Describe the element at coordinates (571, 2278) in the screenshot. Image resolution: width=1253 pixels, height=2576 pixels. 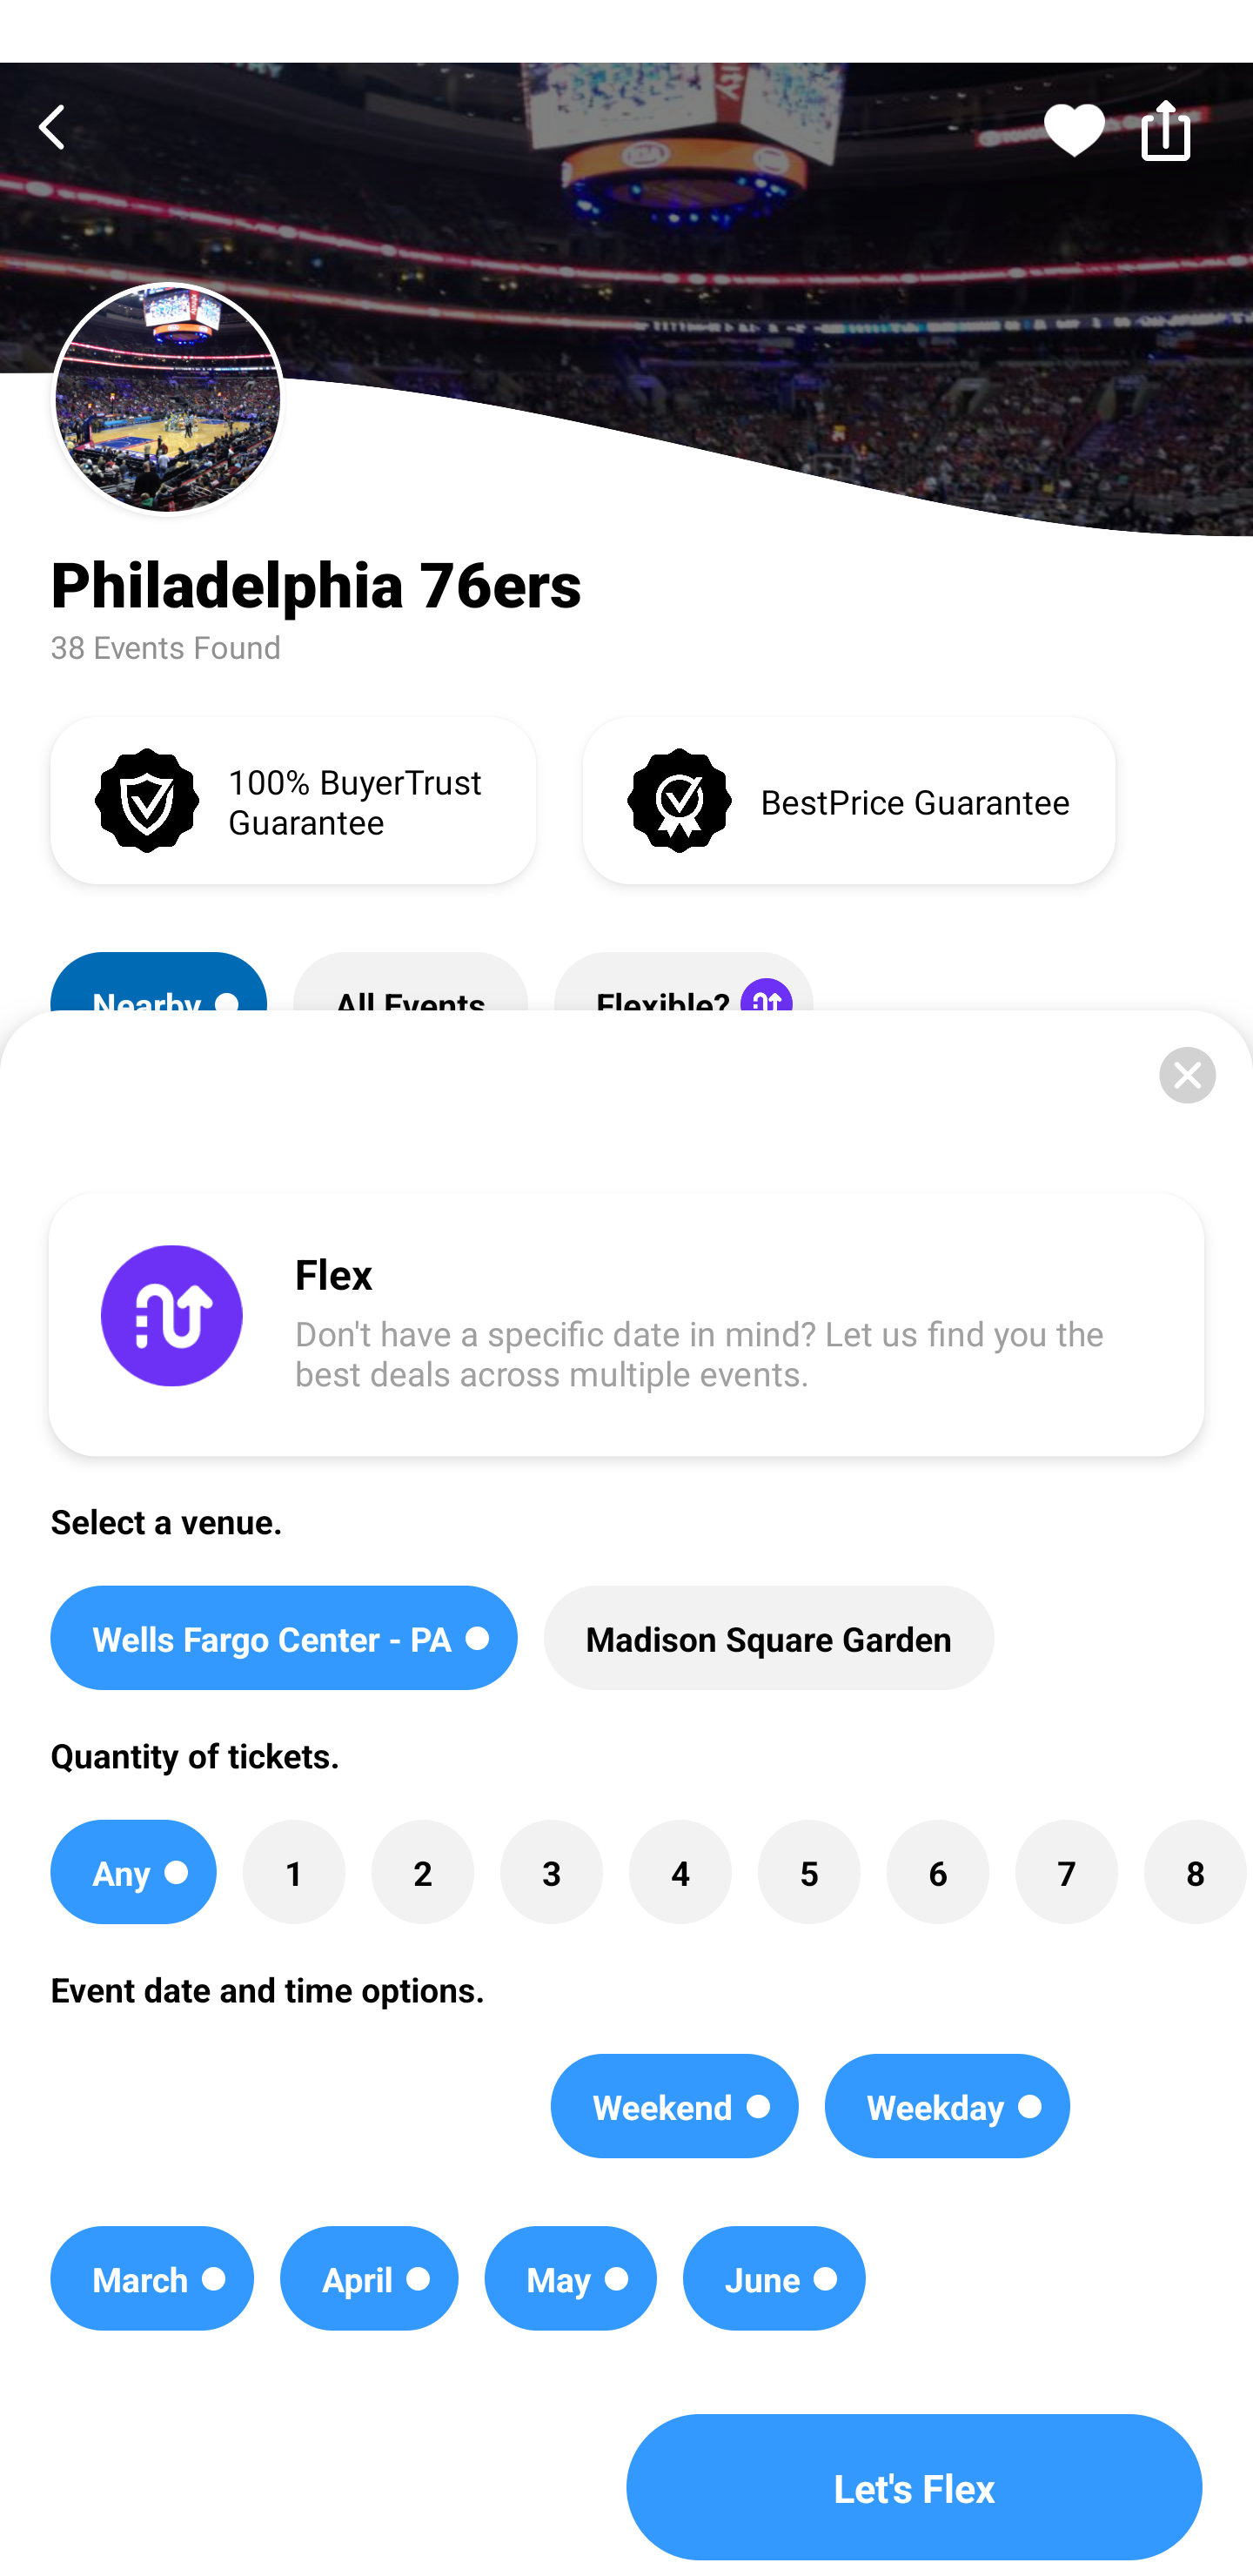
I see `May` at that location.